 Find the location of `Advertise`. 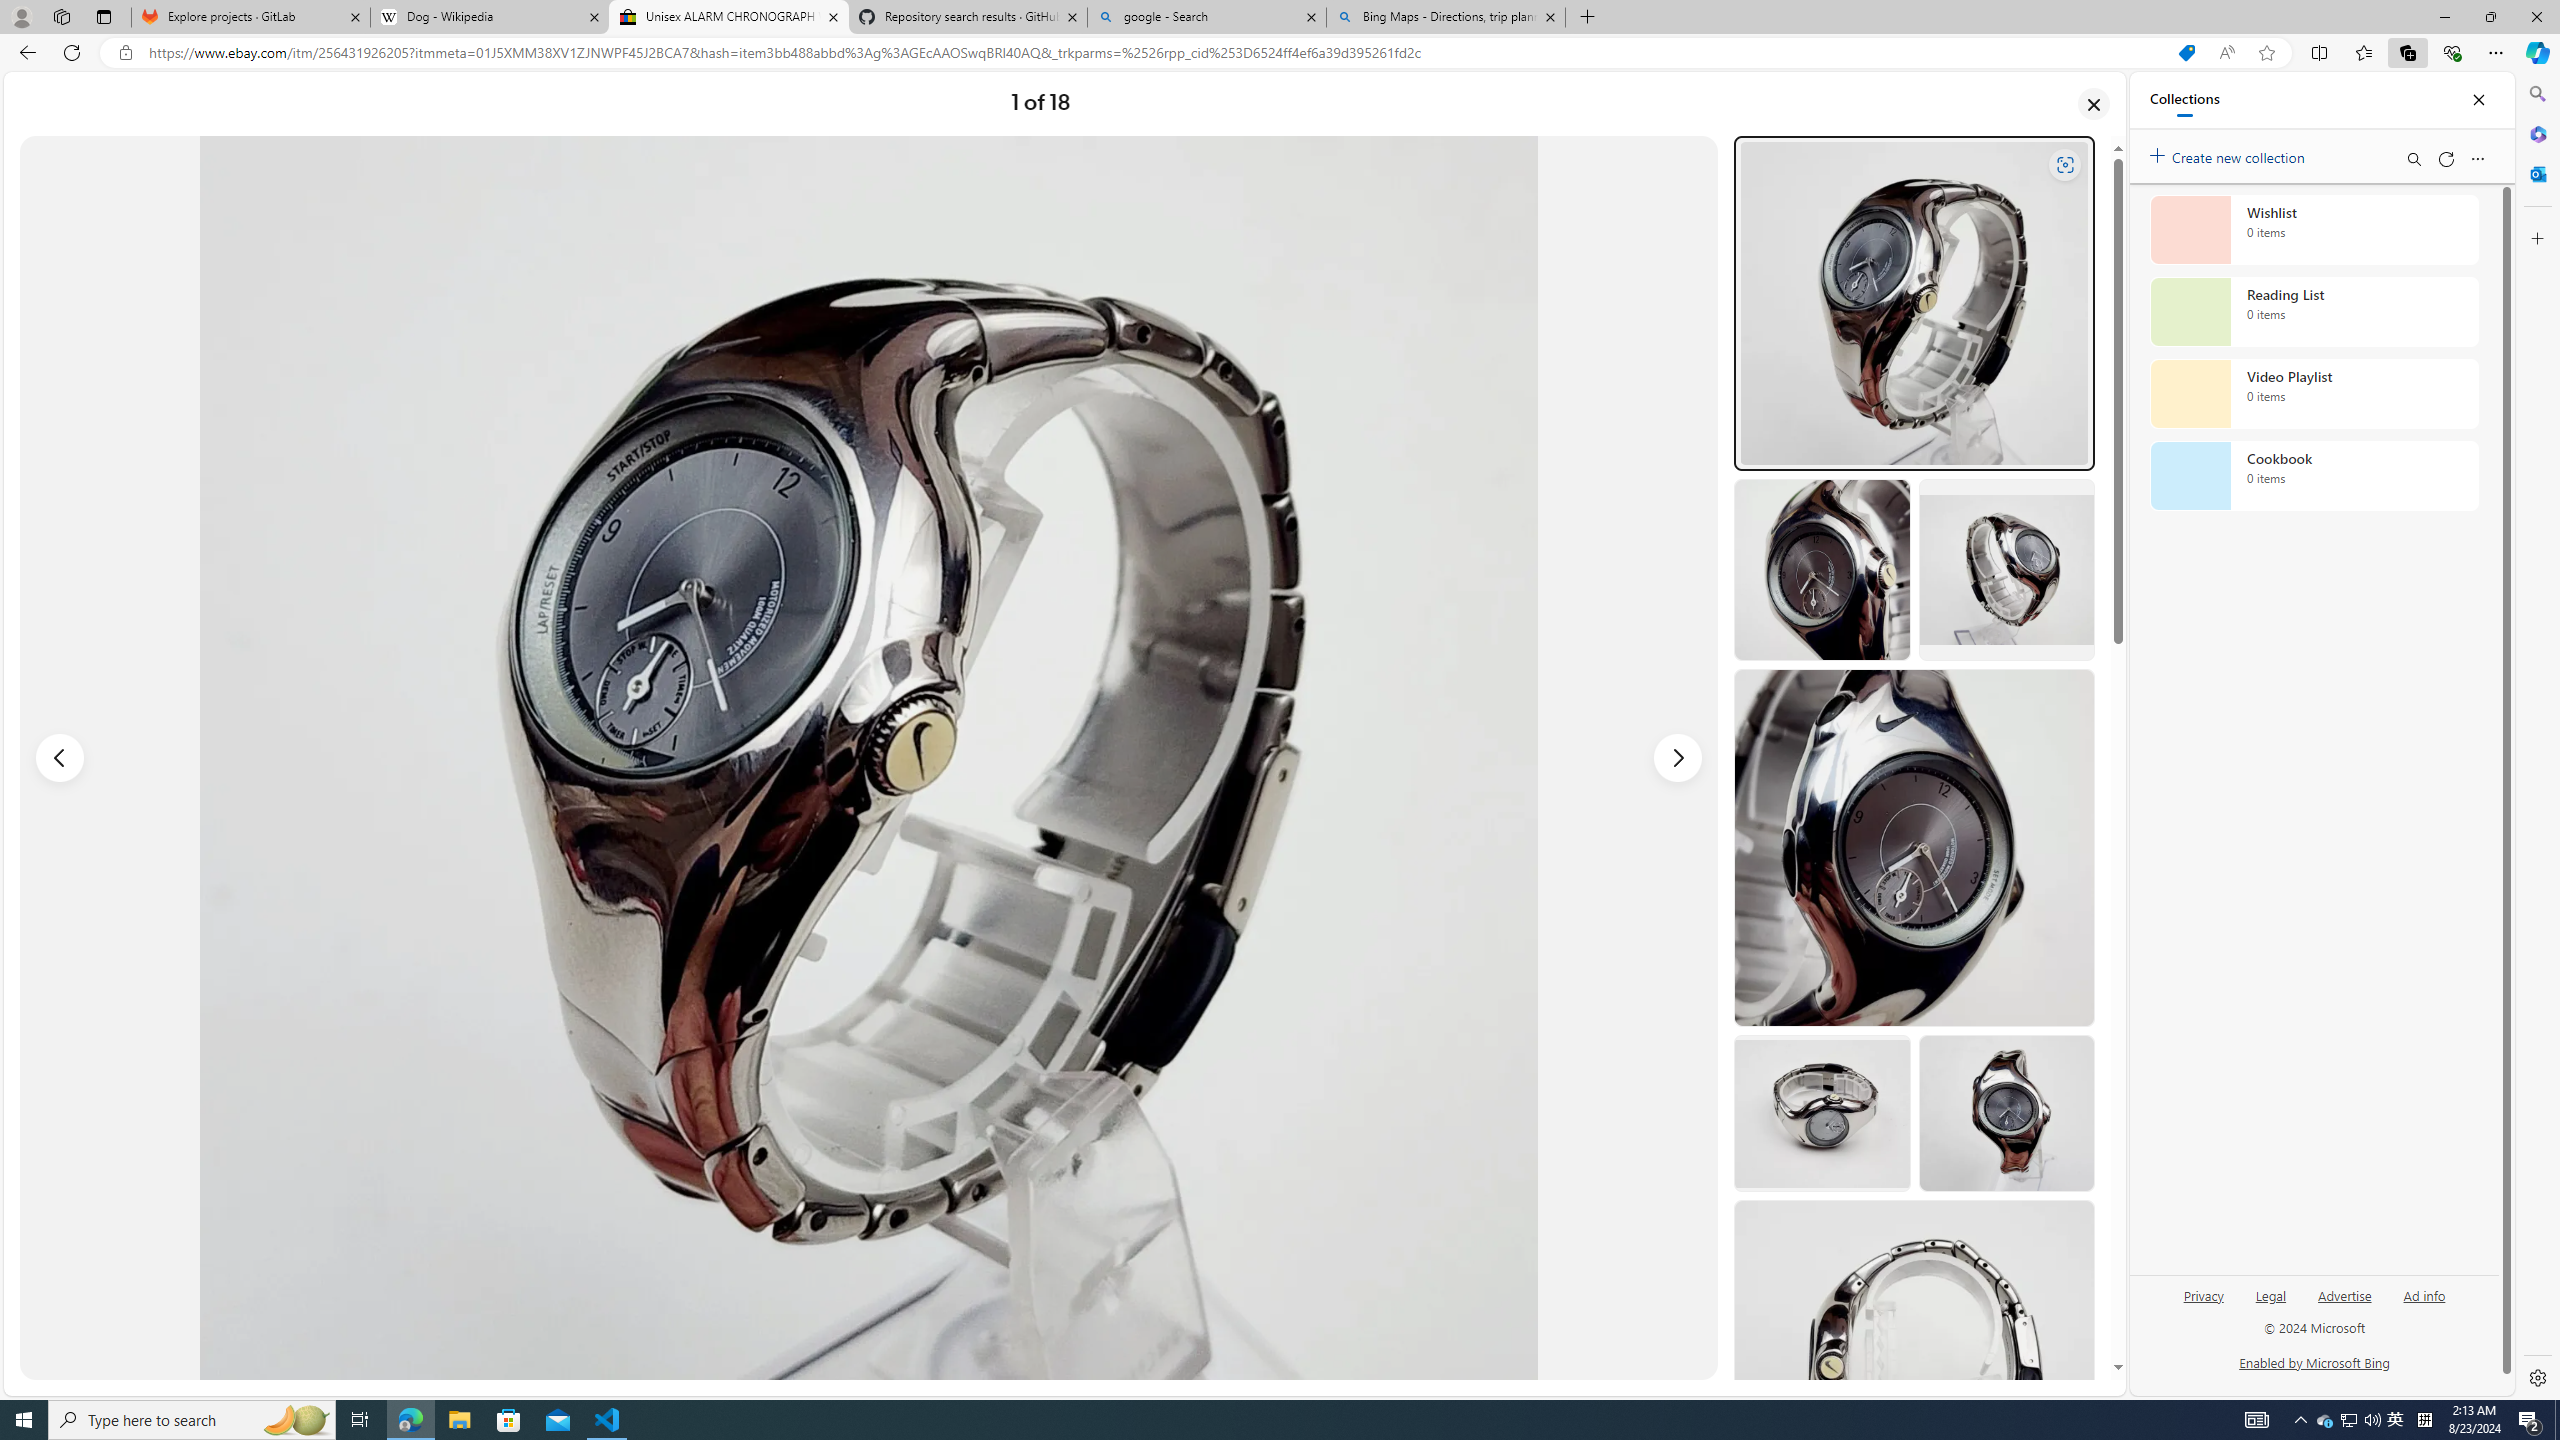

Advertise is located at coordinates (2344, 1304).